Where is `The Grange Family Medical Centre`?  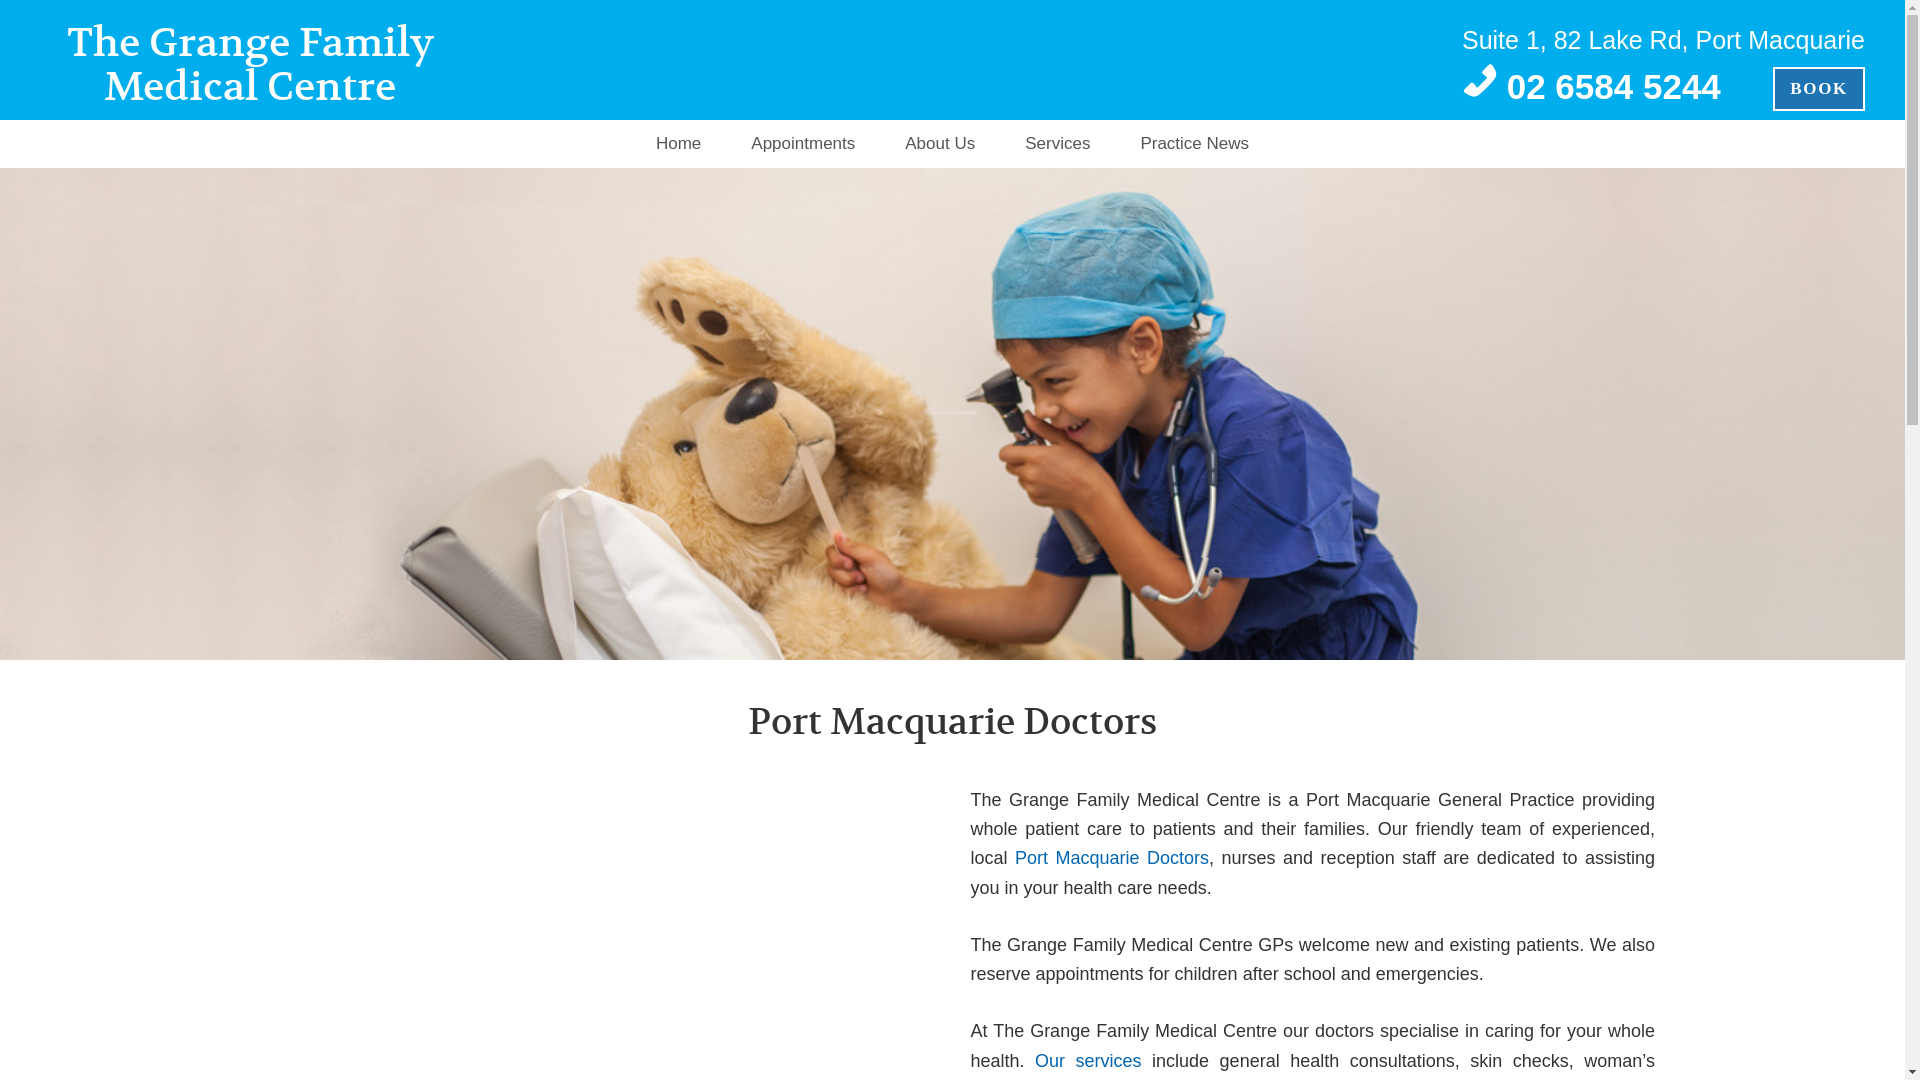 The Grange Family Medical Centre is located at coordinates (250, 64).